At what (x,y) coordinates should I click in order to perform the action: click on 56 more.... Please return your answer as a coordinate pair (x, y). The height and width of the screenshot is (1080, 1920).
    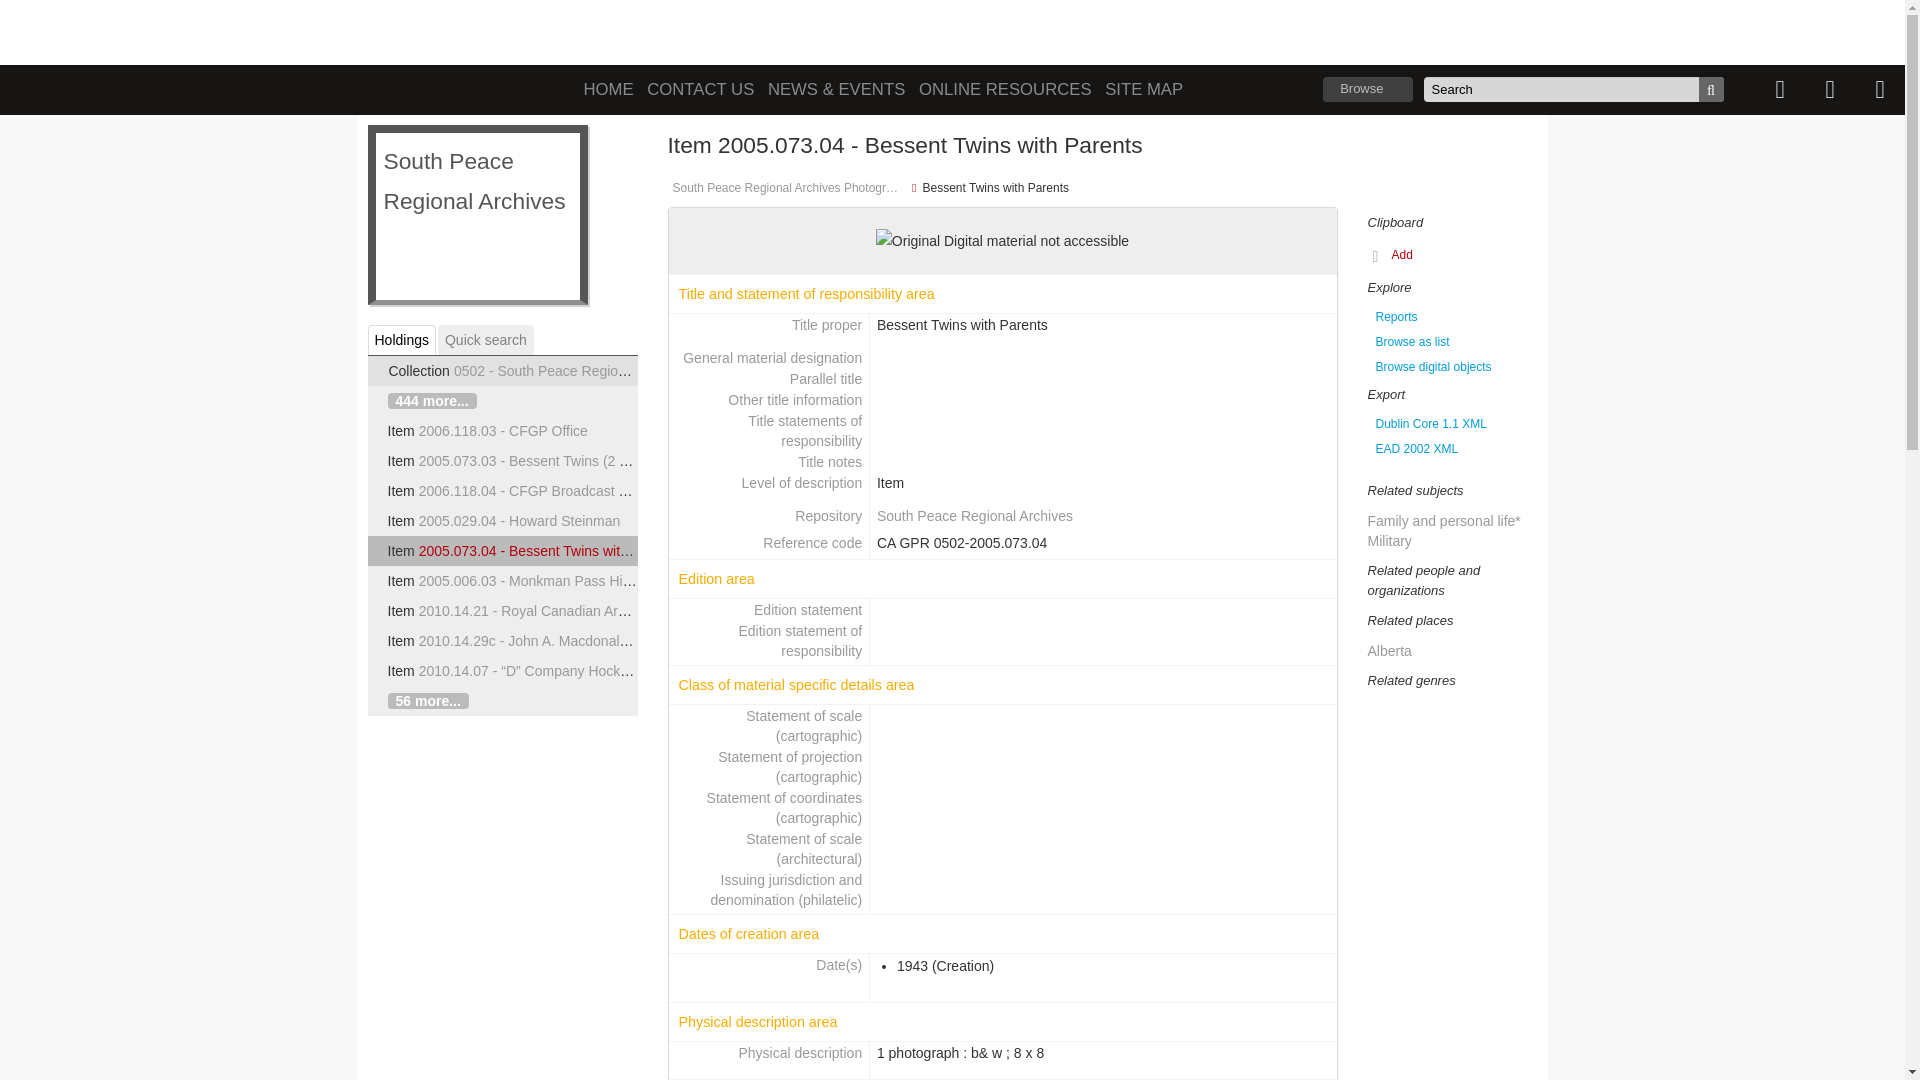
    Looking at the image, I should click on (428, 701).